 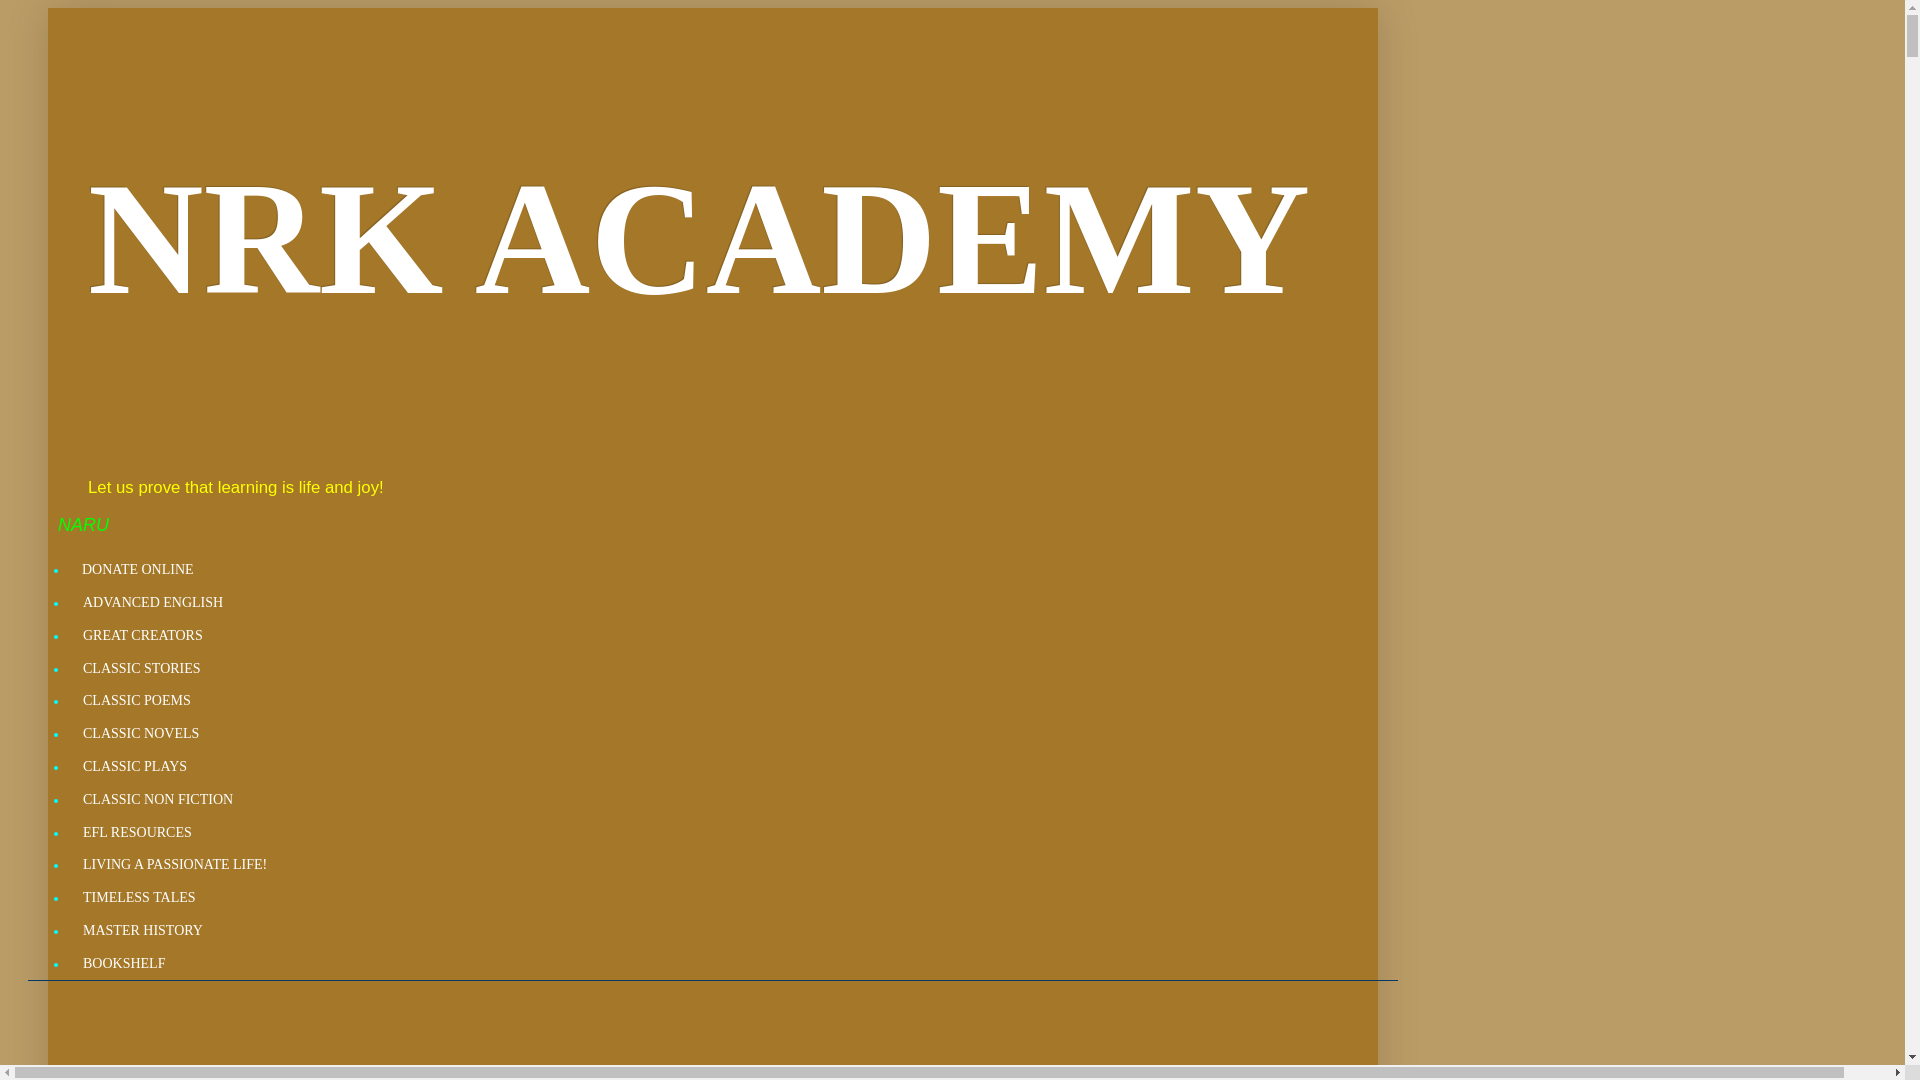 What do you see at coordinates (142, 636) in the screenshot?
I see `GREAT CREATORS` at bounding box center [142, 636].